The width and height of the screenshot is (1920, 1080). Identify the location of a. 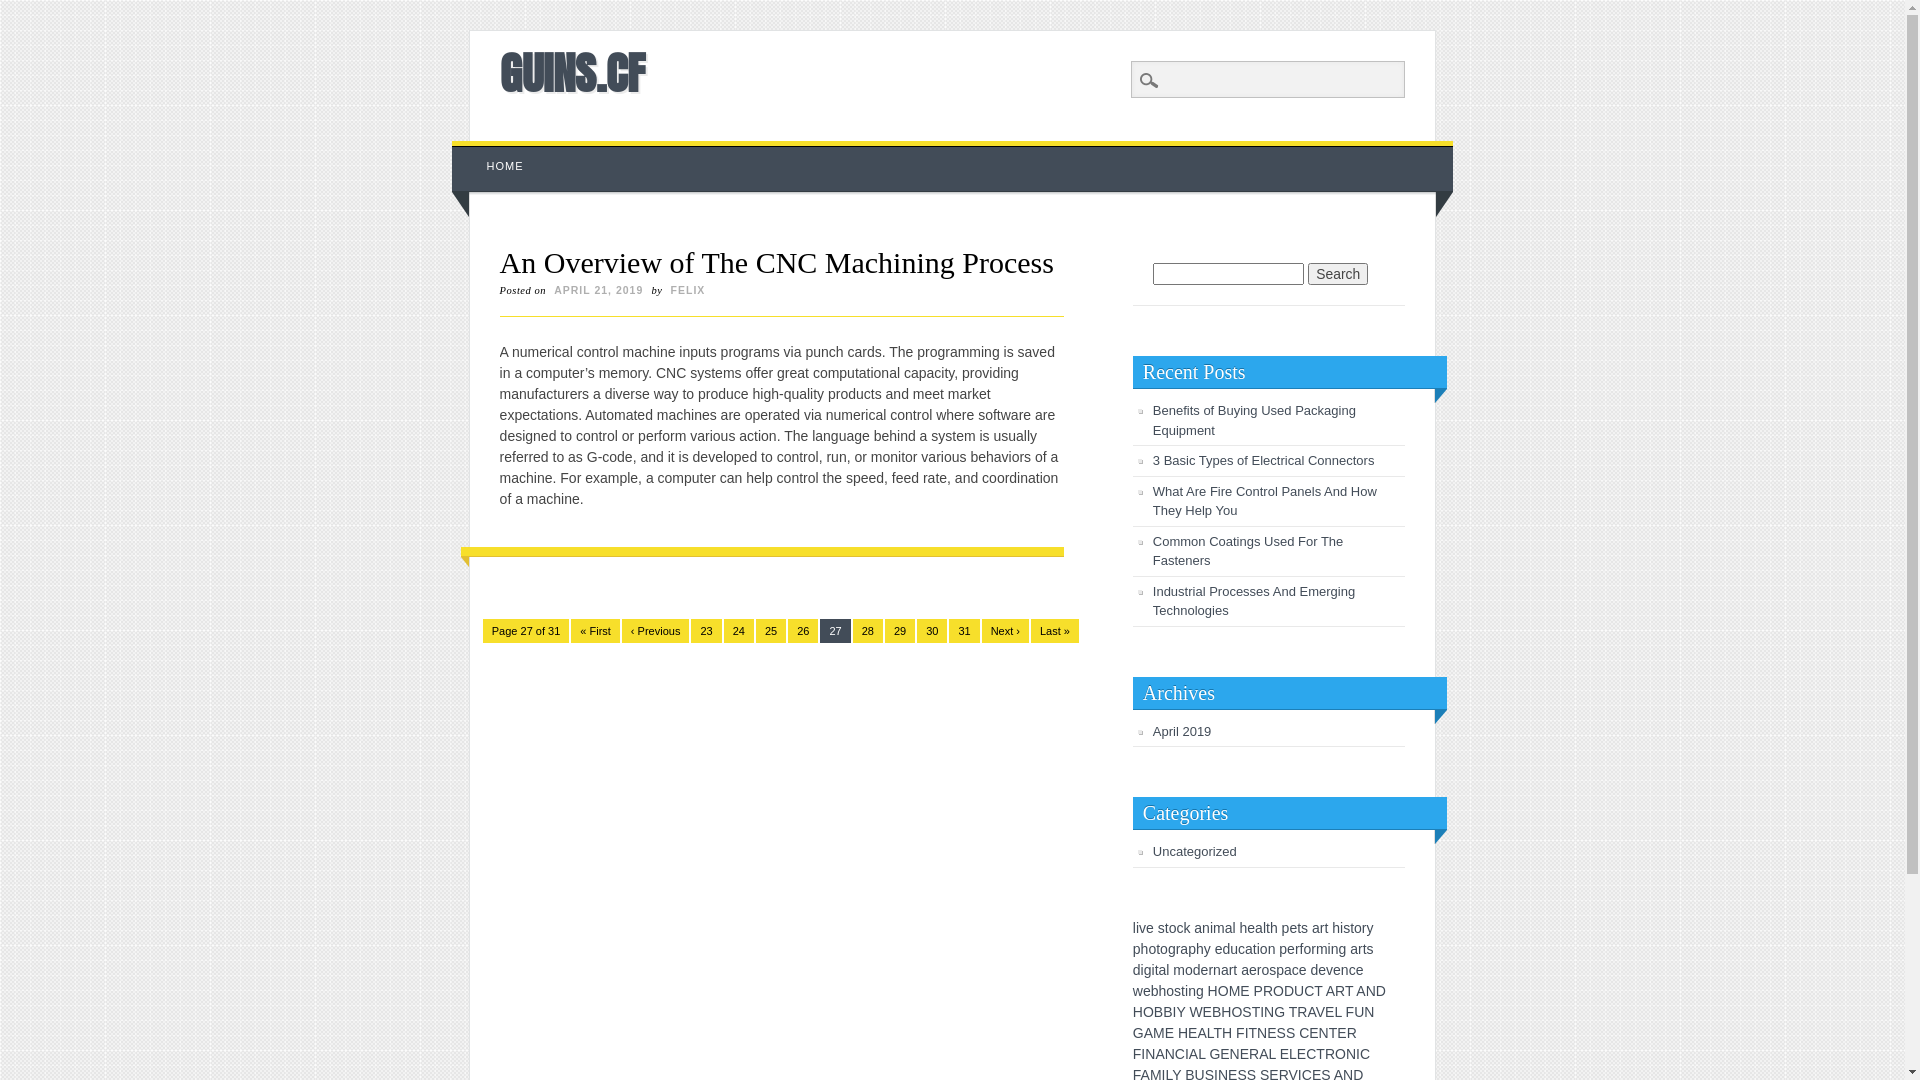
(1184, 949).